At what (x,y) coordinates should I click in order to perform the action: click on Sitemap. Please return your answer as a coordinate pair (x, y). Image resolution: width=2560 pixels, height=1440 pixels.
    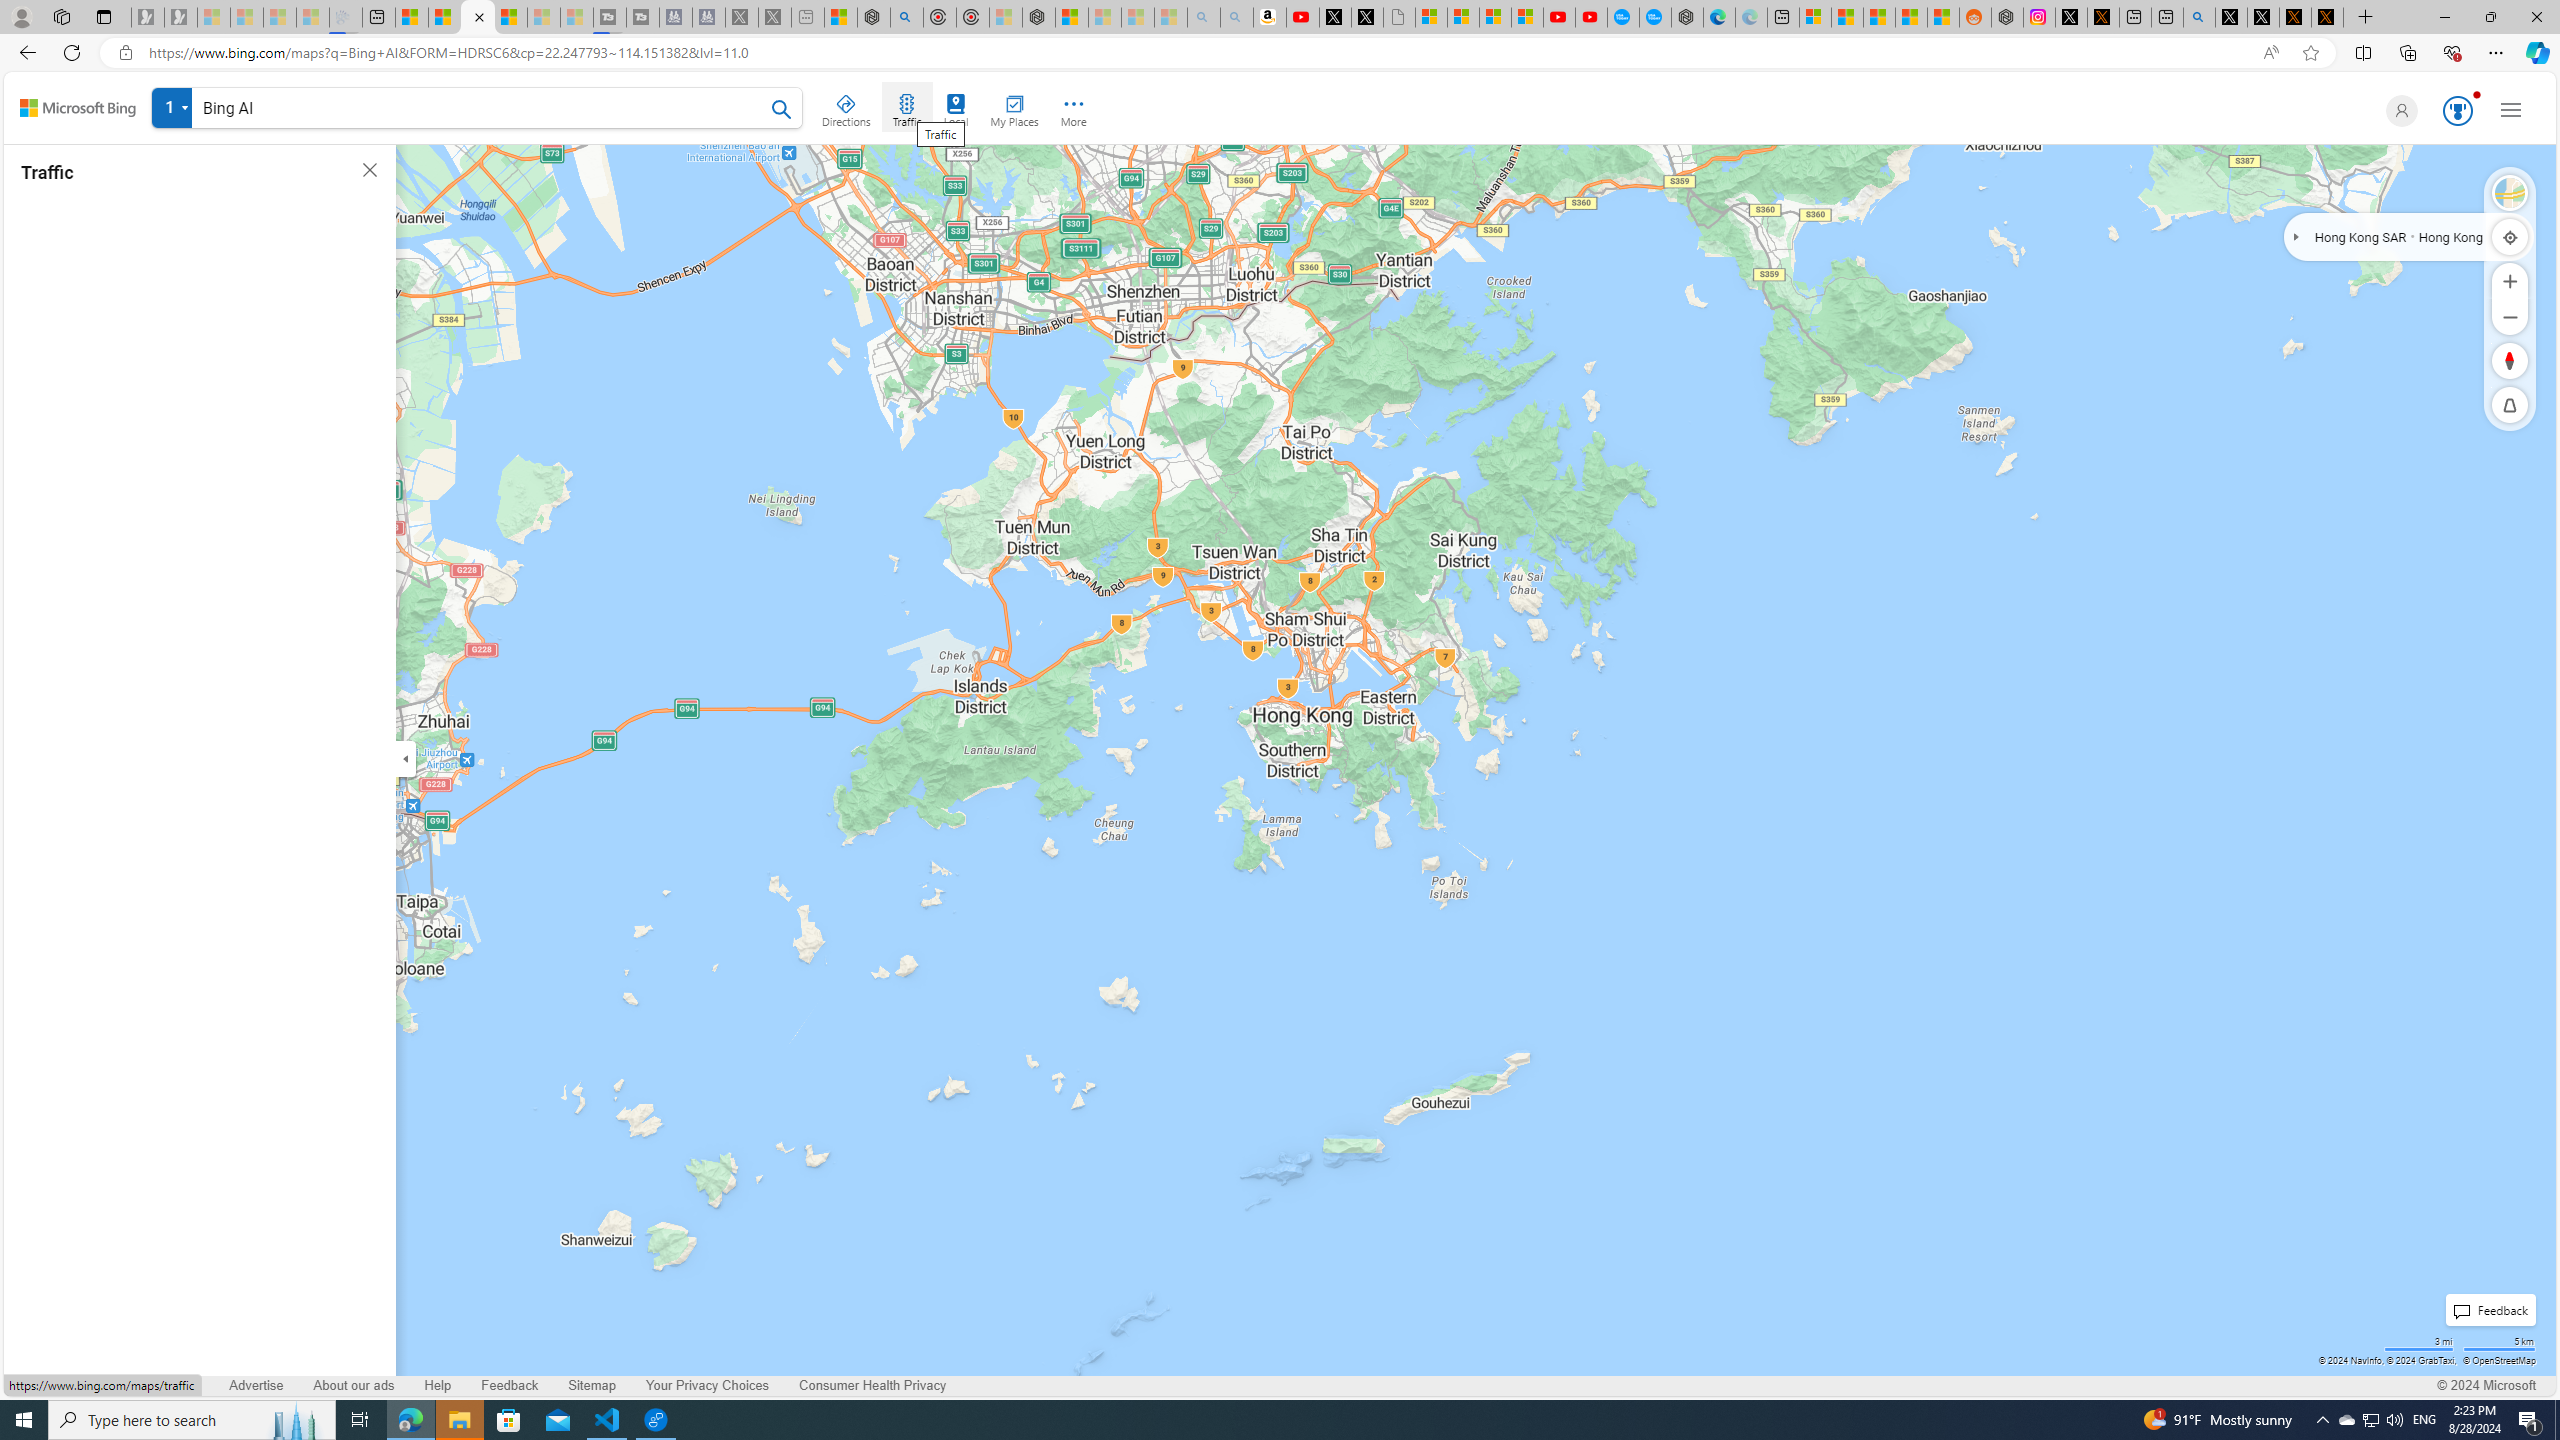
    Looking at the image, I should click on (592, 1385).